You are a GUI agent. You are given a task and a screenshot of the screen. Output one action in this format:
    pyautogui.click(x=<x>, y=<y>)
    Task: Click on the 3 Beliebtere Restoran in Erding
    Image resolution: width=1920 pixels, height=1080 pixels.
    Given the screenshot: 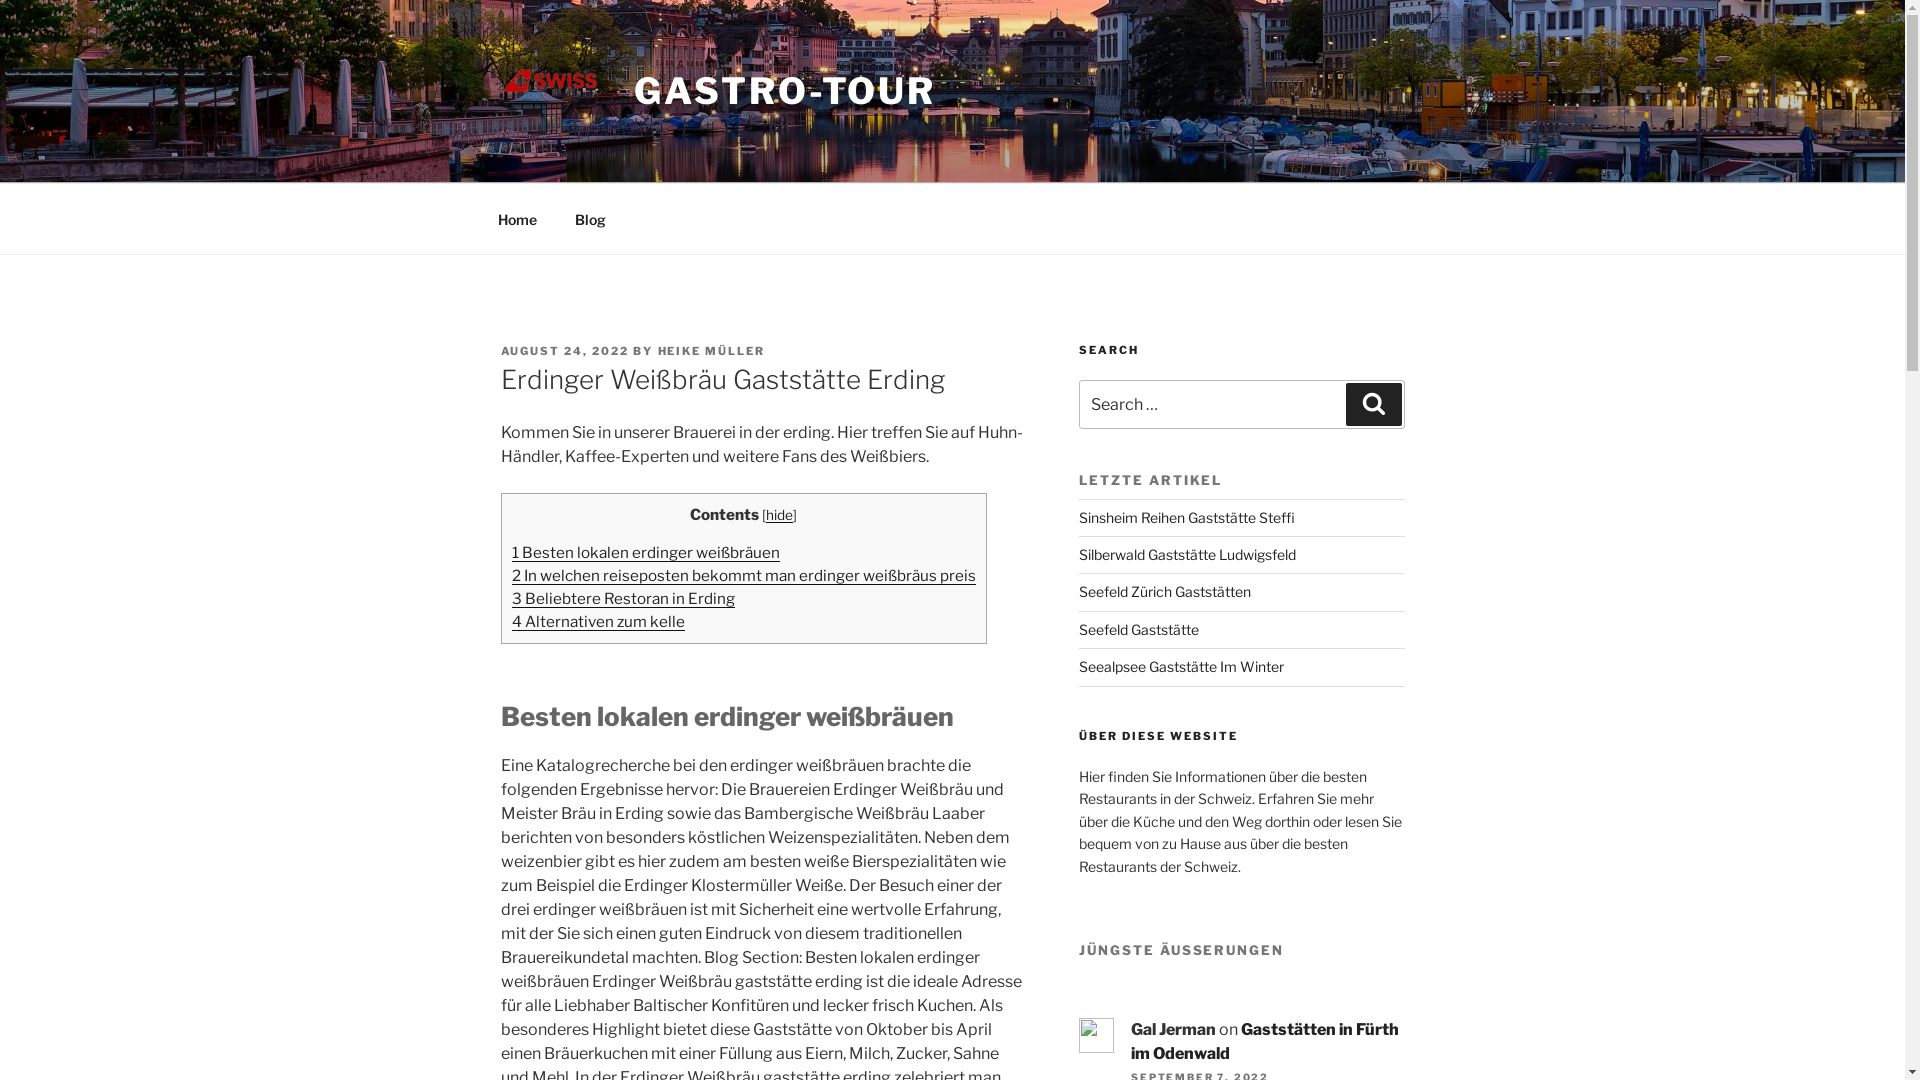 What is the action you would take?
    pyautogui.click(x=624, y=598)
    